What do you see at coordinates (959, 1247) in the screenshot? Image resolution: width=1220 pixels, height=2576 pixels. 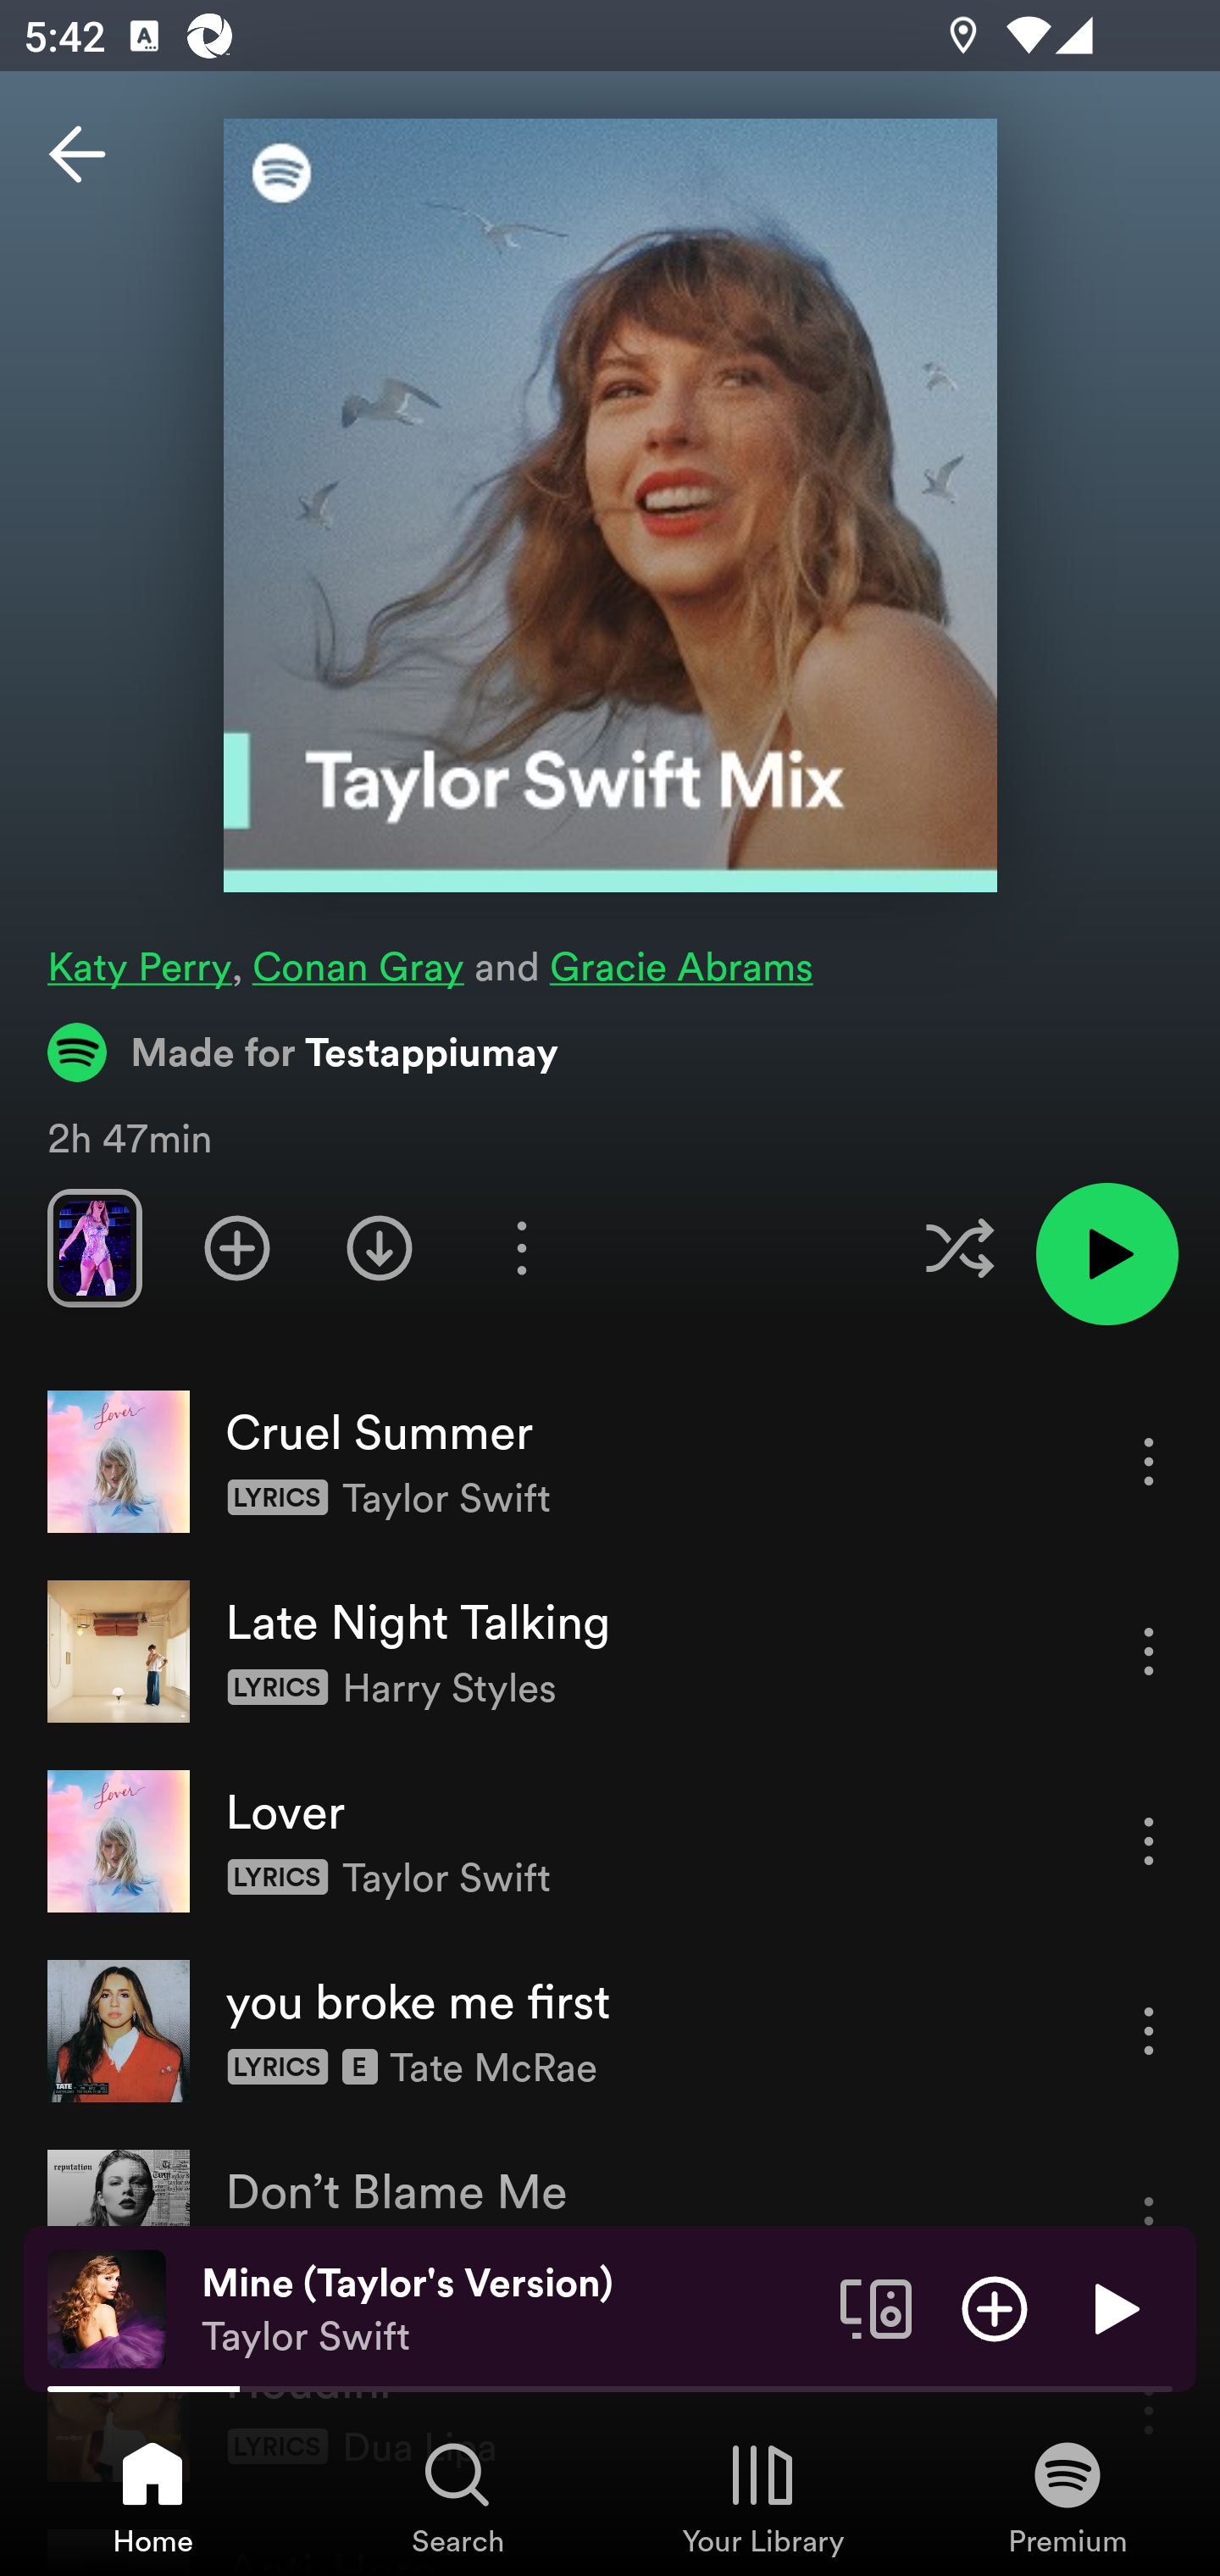 I see `Enable shuffle for this playlist` at bounding box center [959, 1247].